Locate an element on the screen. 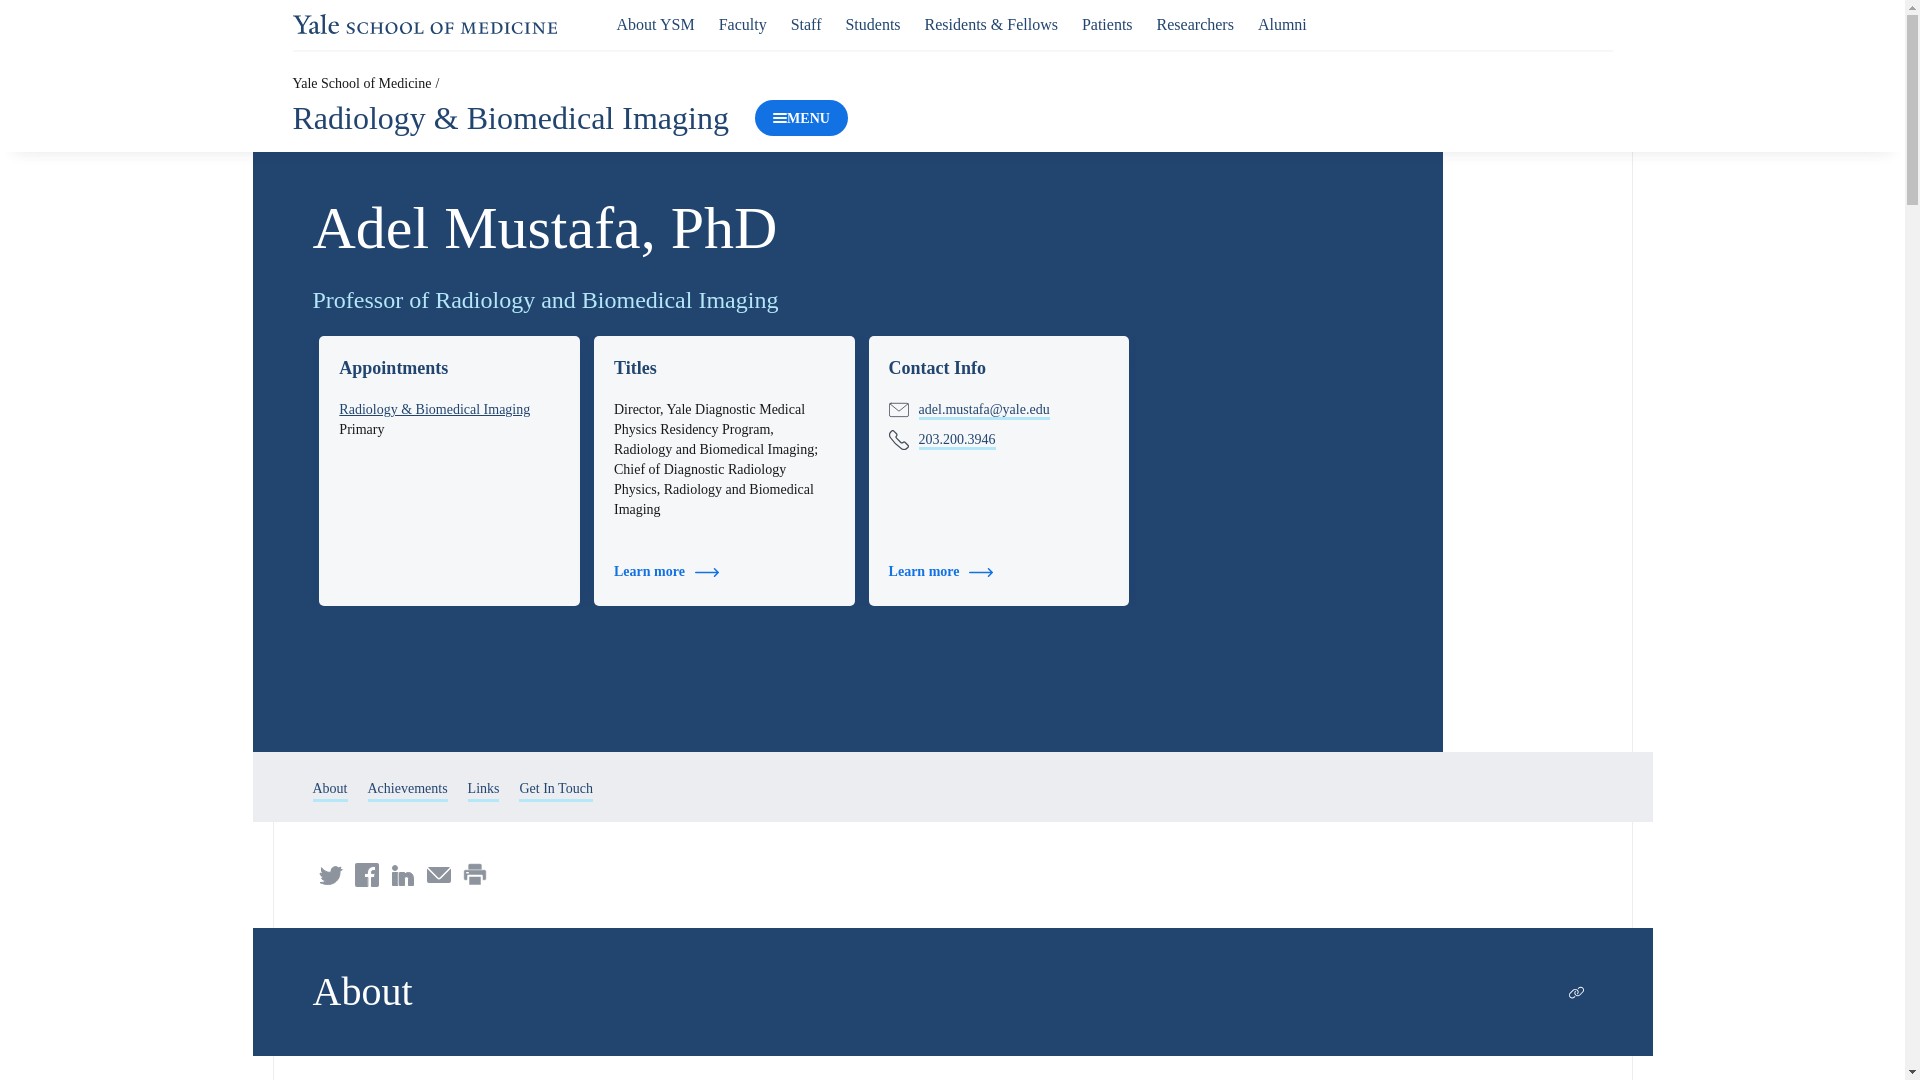 The image size is (1920, 1080). Faculty is located at coordinates (742, 24).